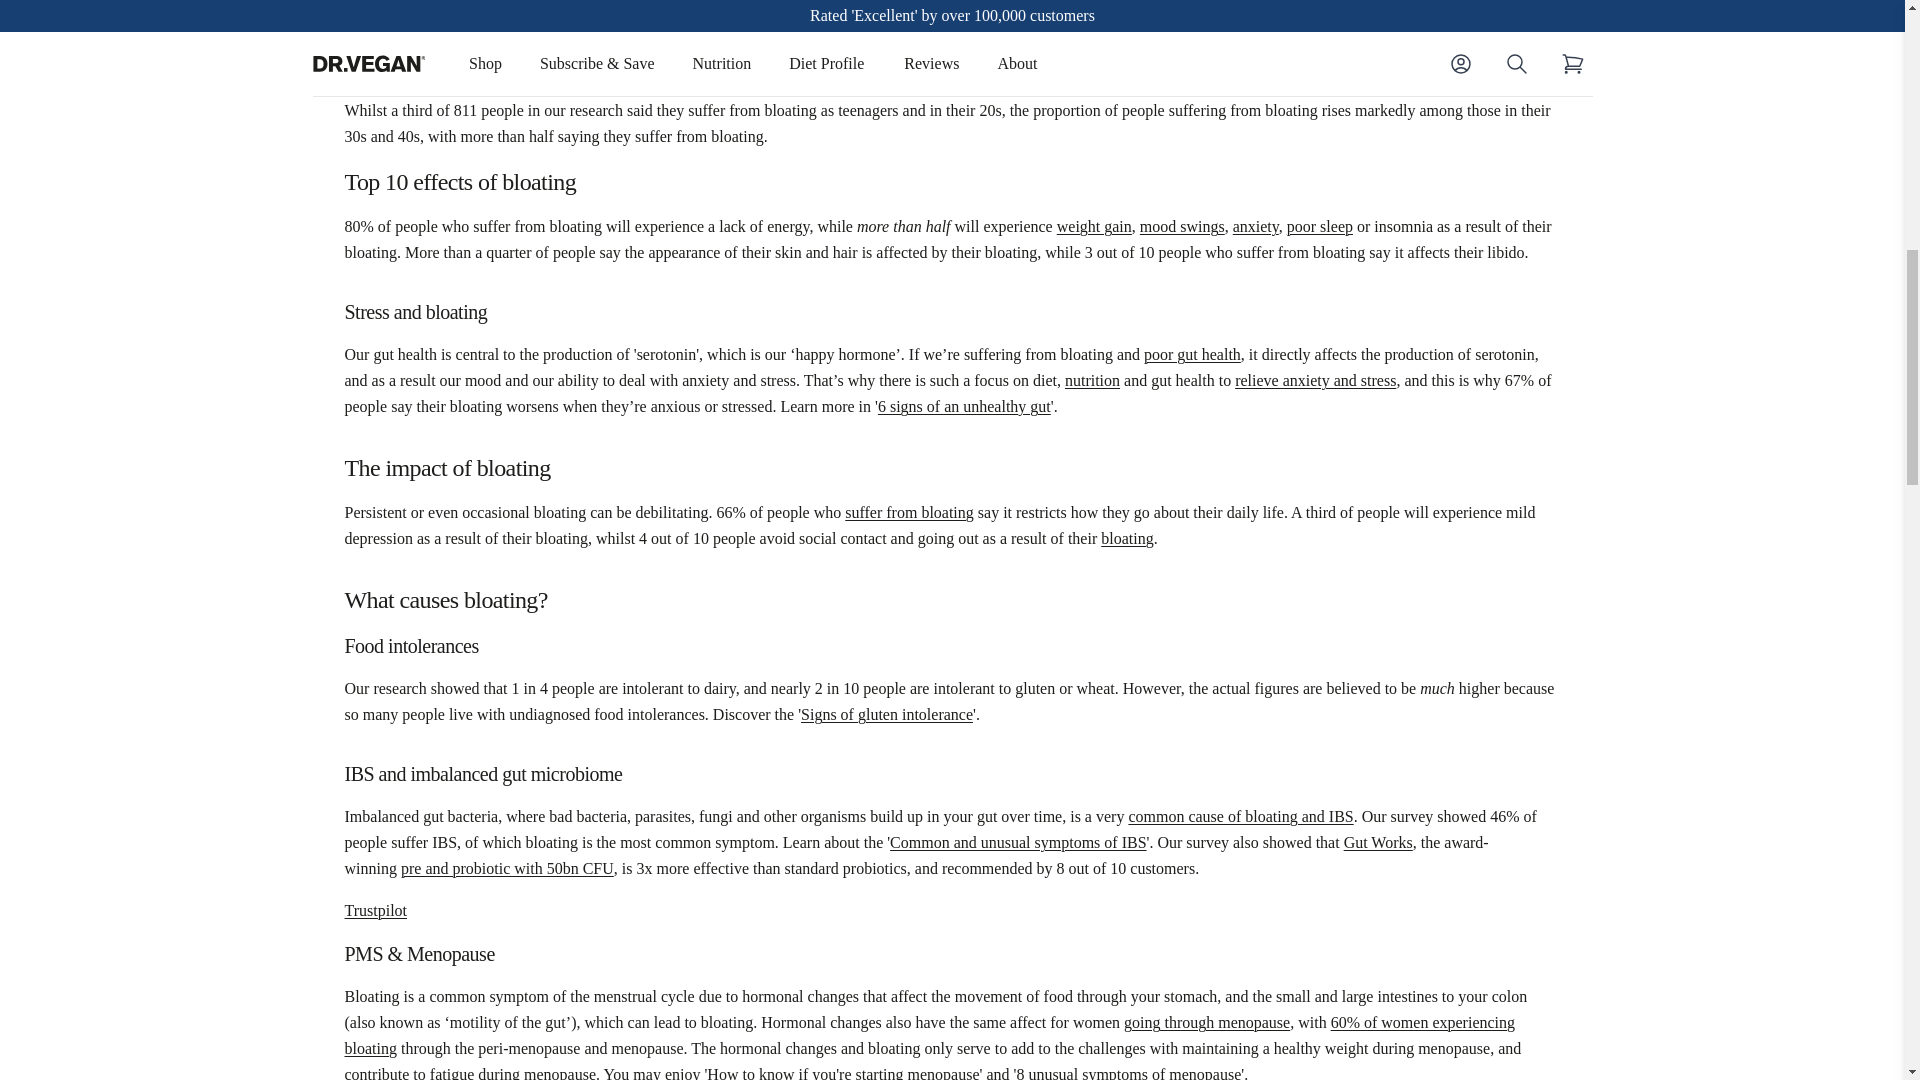  I want to click on causes of bloating, so click(437, 3).